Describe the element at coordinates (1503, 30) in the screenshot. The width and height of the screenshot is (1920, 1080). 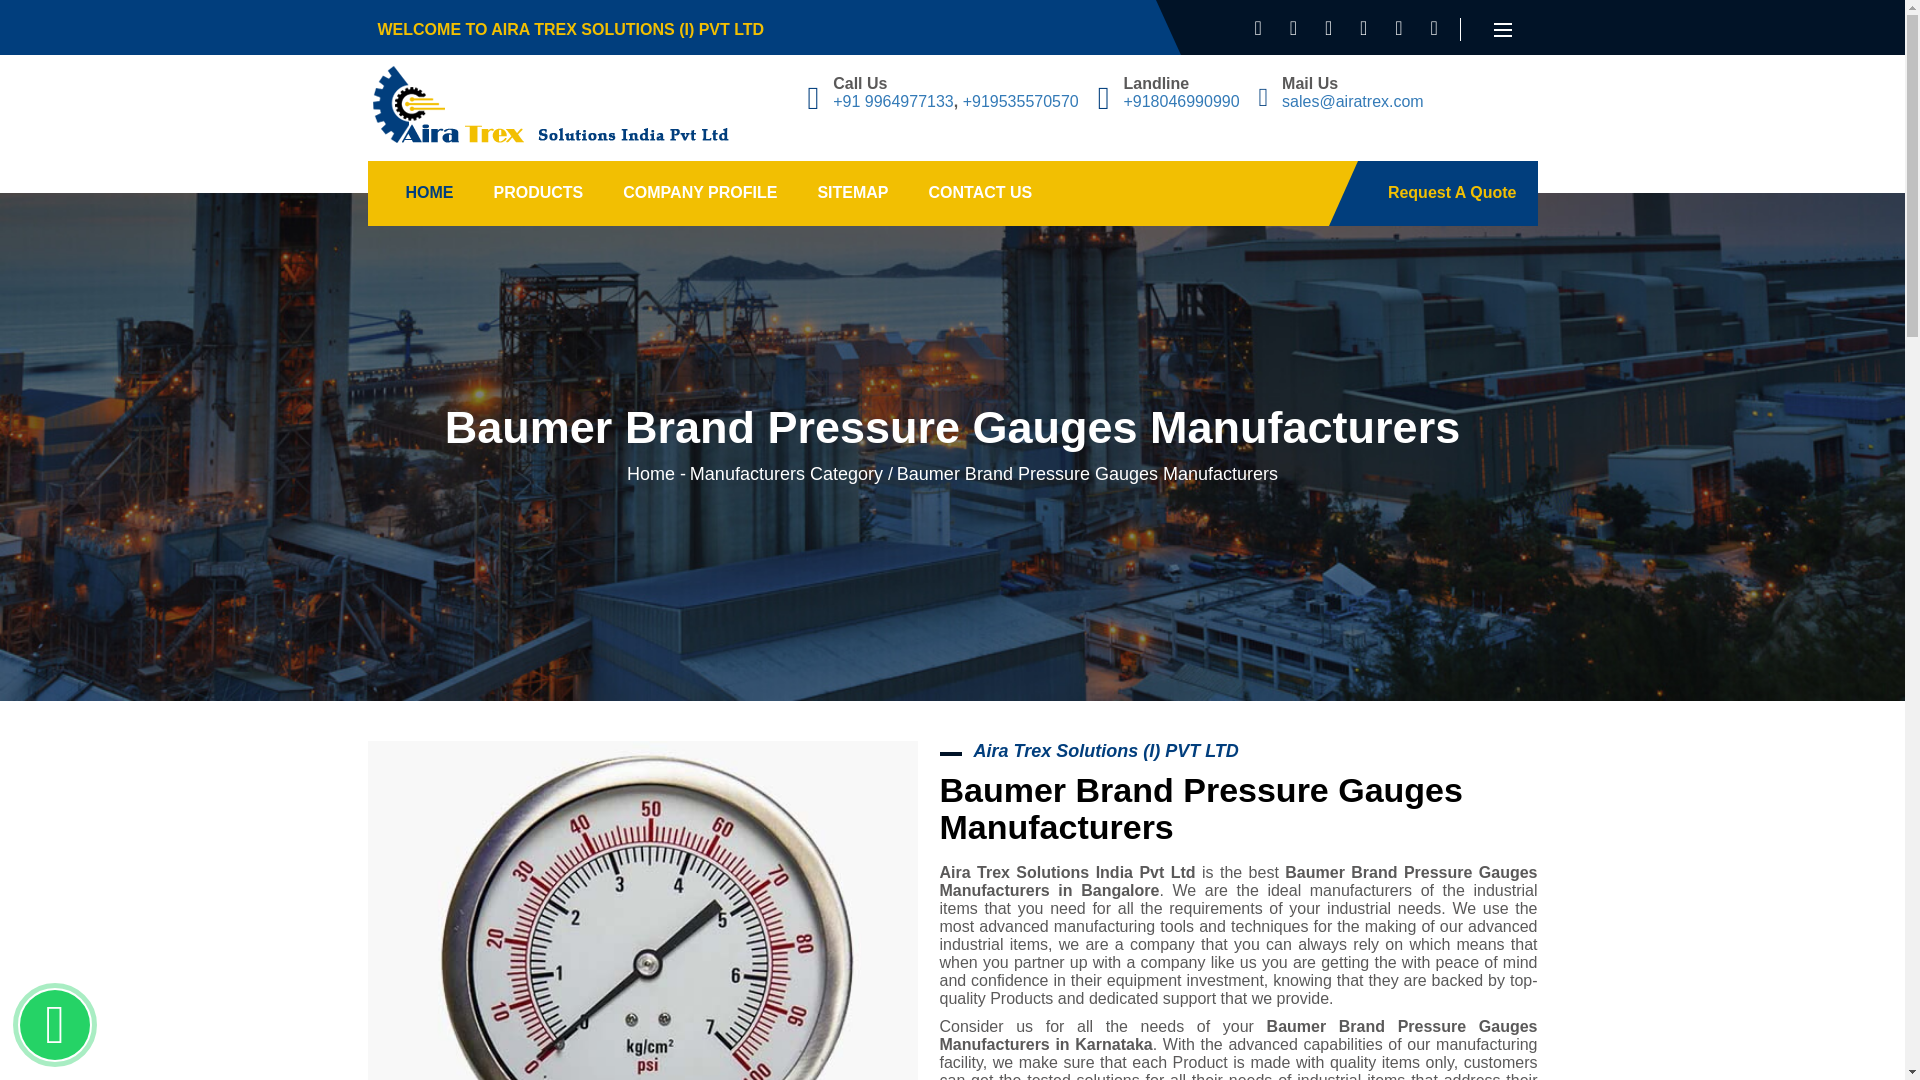
I see `Toggle navigation` at that location.